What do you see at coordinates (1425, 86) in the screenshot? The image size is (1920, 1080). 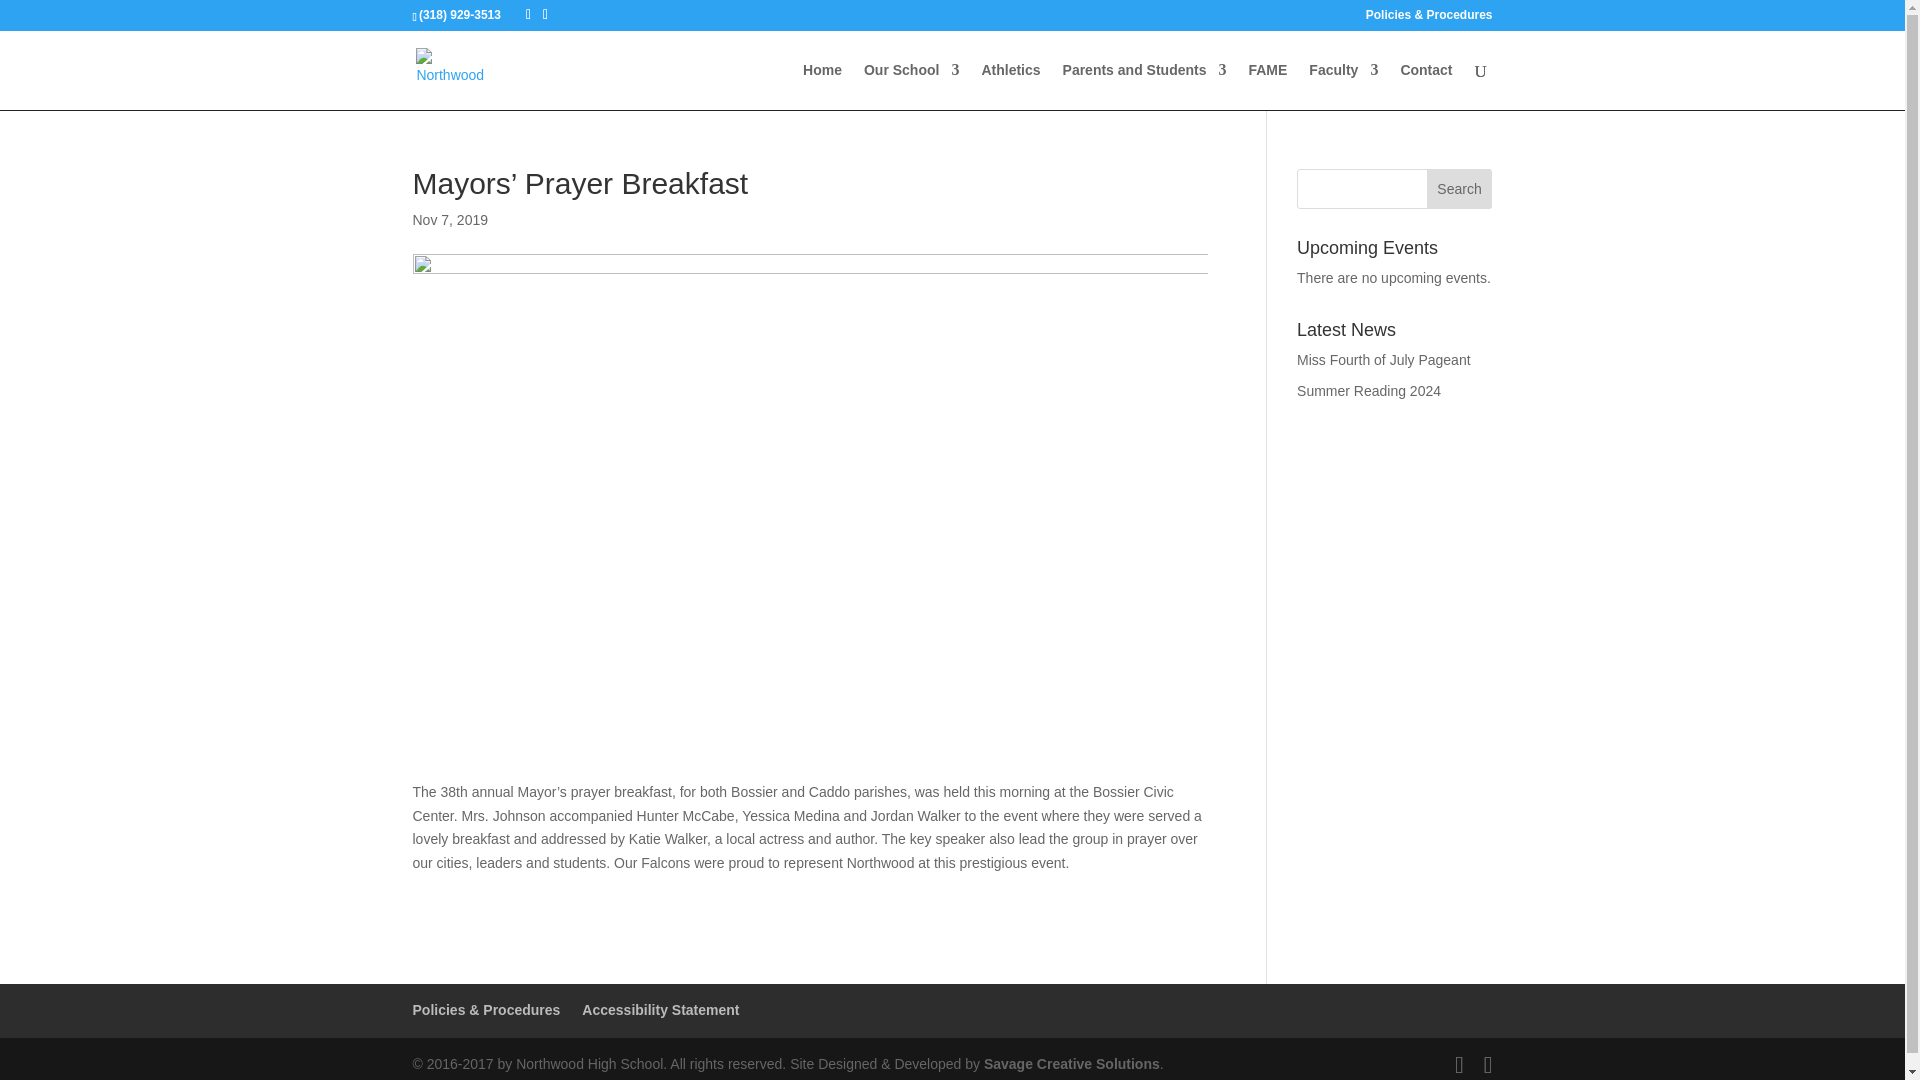 I see `Contact` at bounding box center [1425, 86].